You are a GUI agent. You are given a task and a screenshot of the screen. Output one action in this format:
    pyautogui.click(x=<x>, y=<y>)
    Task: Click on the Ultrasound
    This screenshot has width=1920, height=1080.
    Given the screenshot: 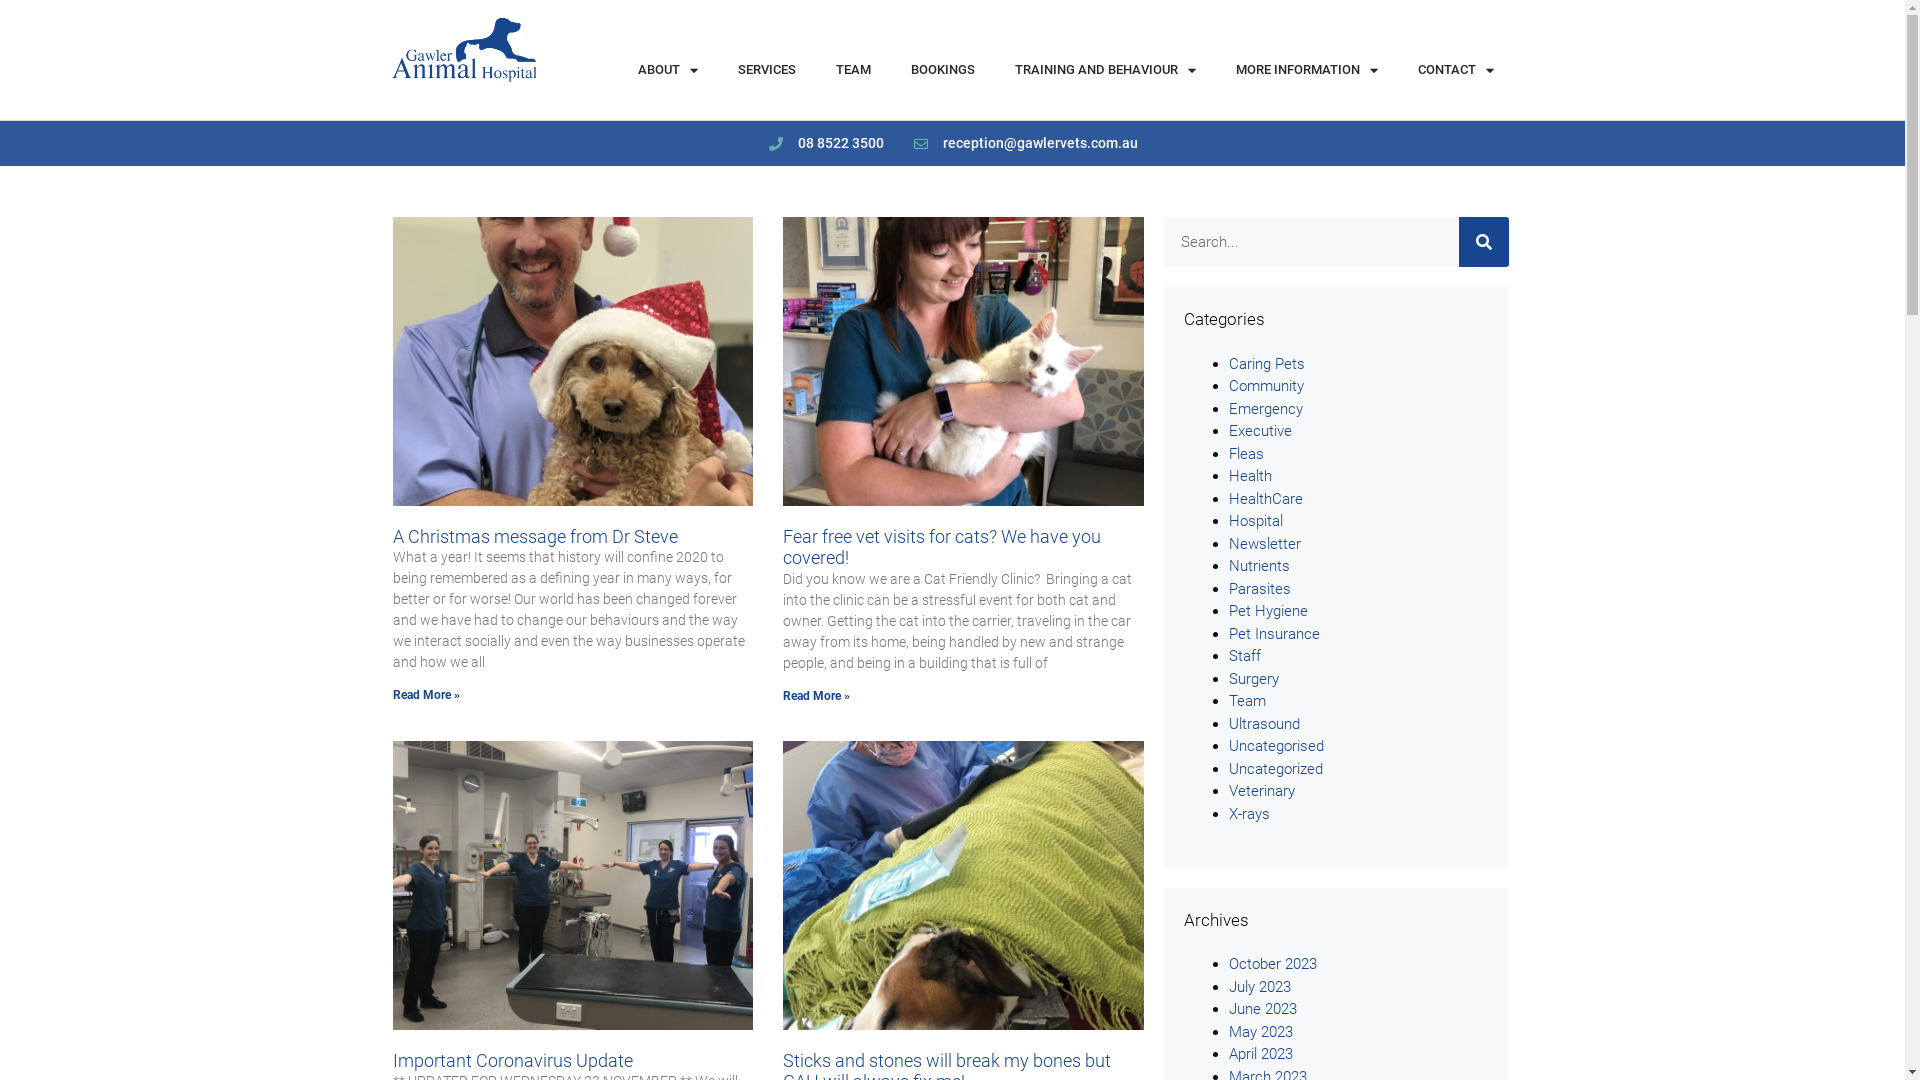 What is the action you would take?
    pyautogui.click(x=1264, y=723)
    